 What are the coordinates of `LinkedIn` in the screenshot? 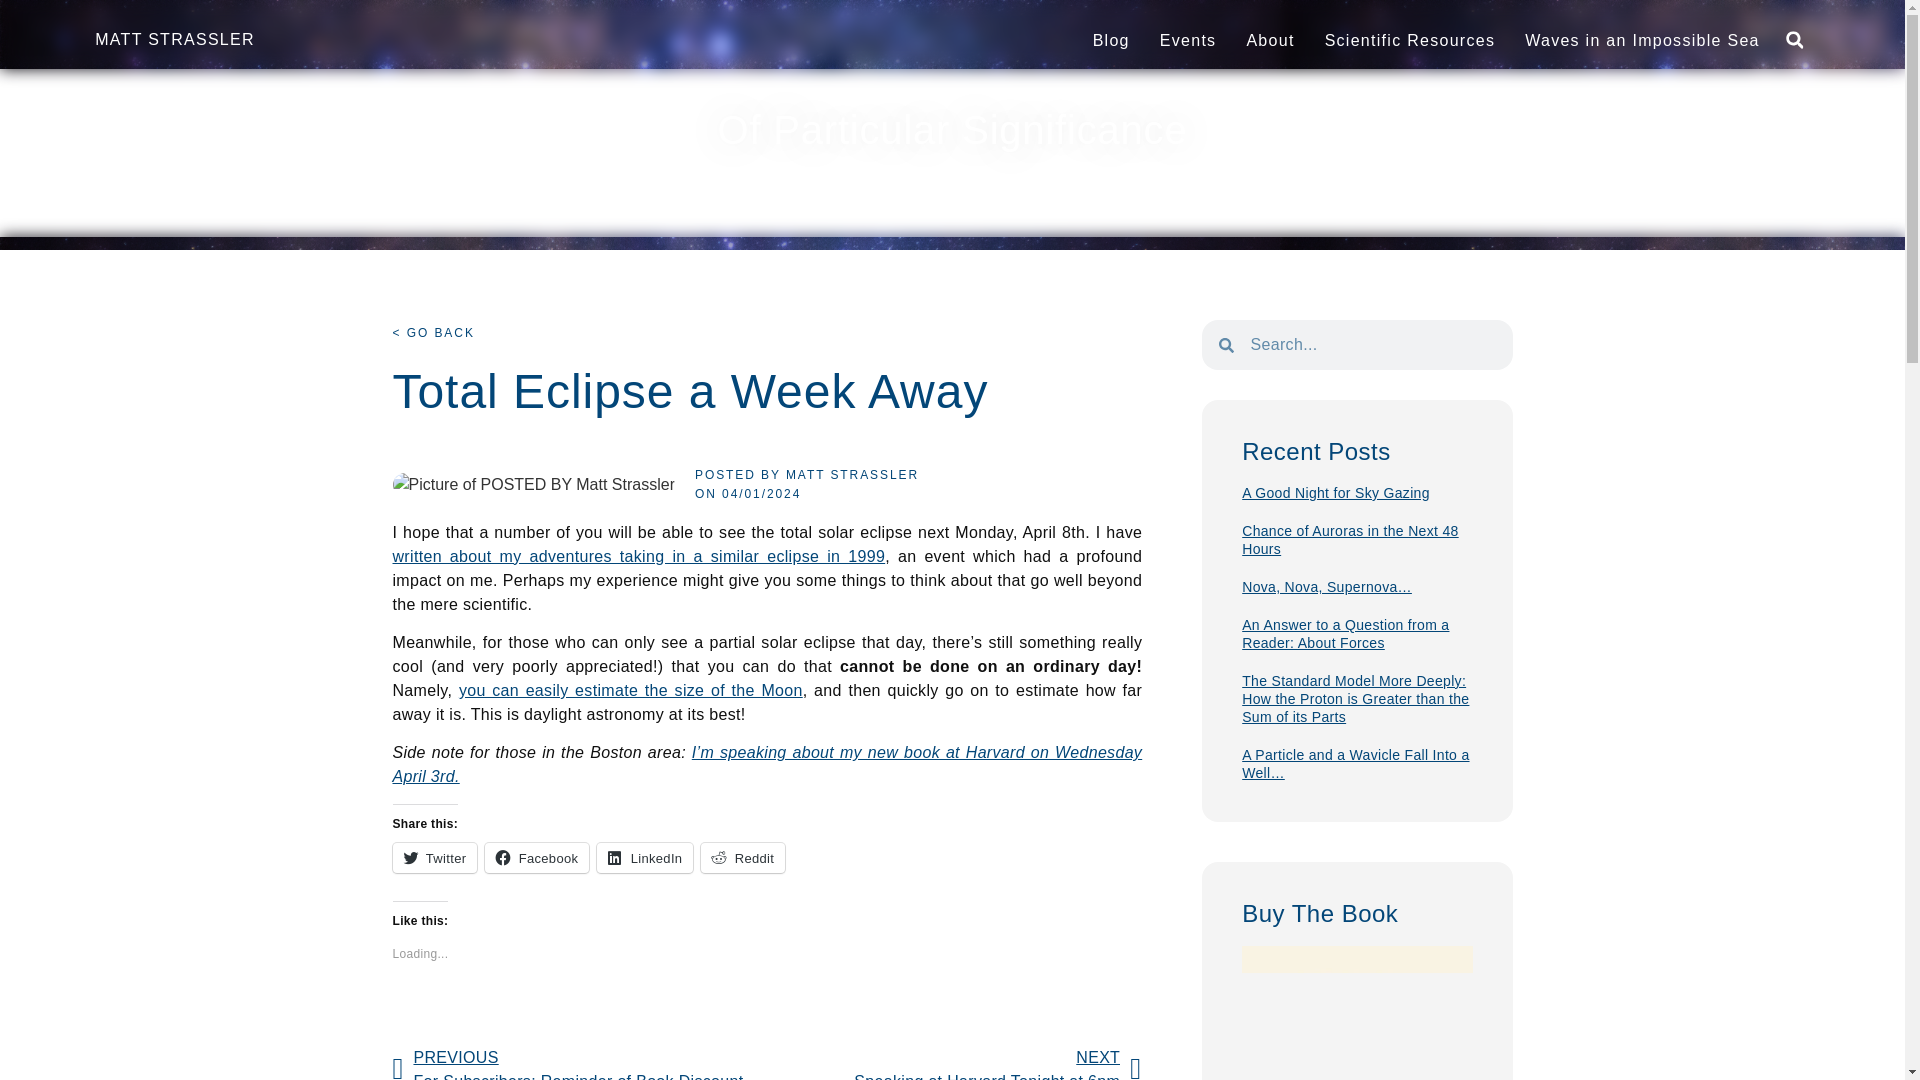 It's located at (645, 858).